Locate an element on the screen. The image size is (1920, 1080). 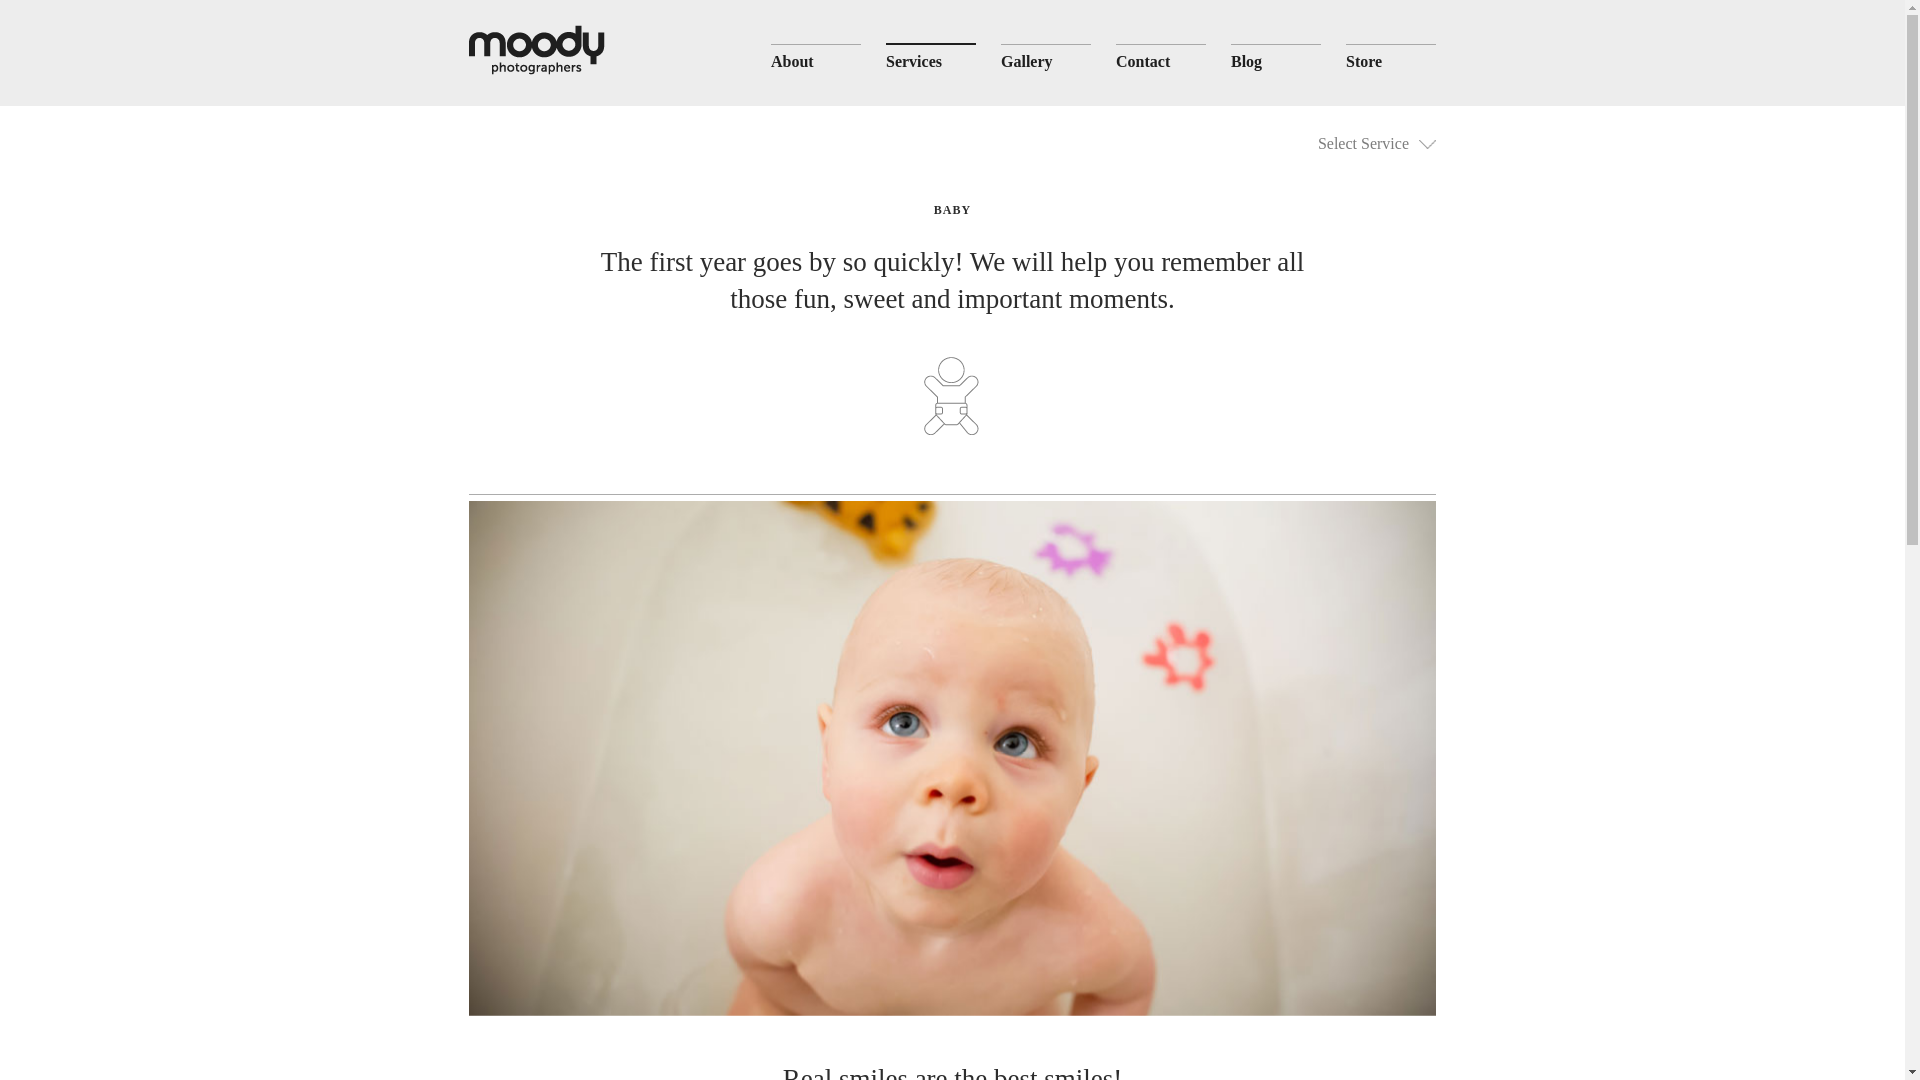
Contact is located at coordinates (60, 267).